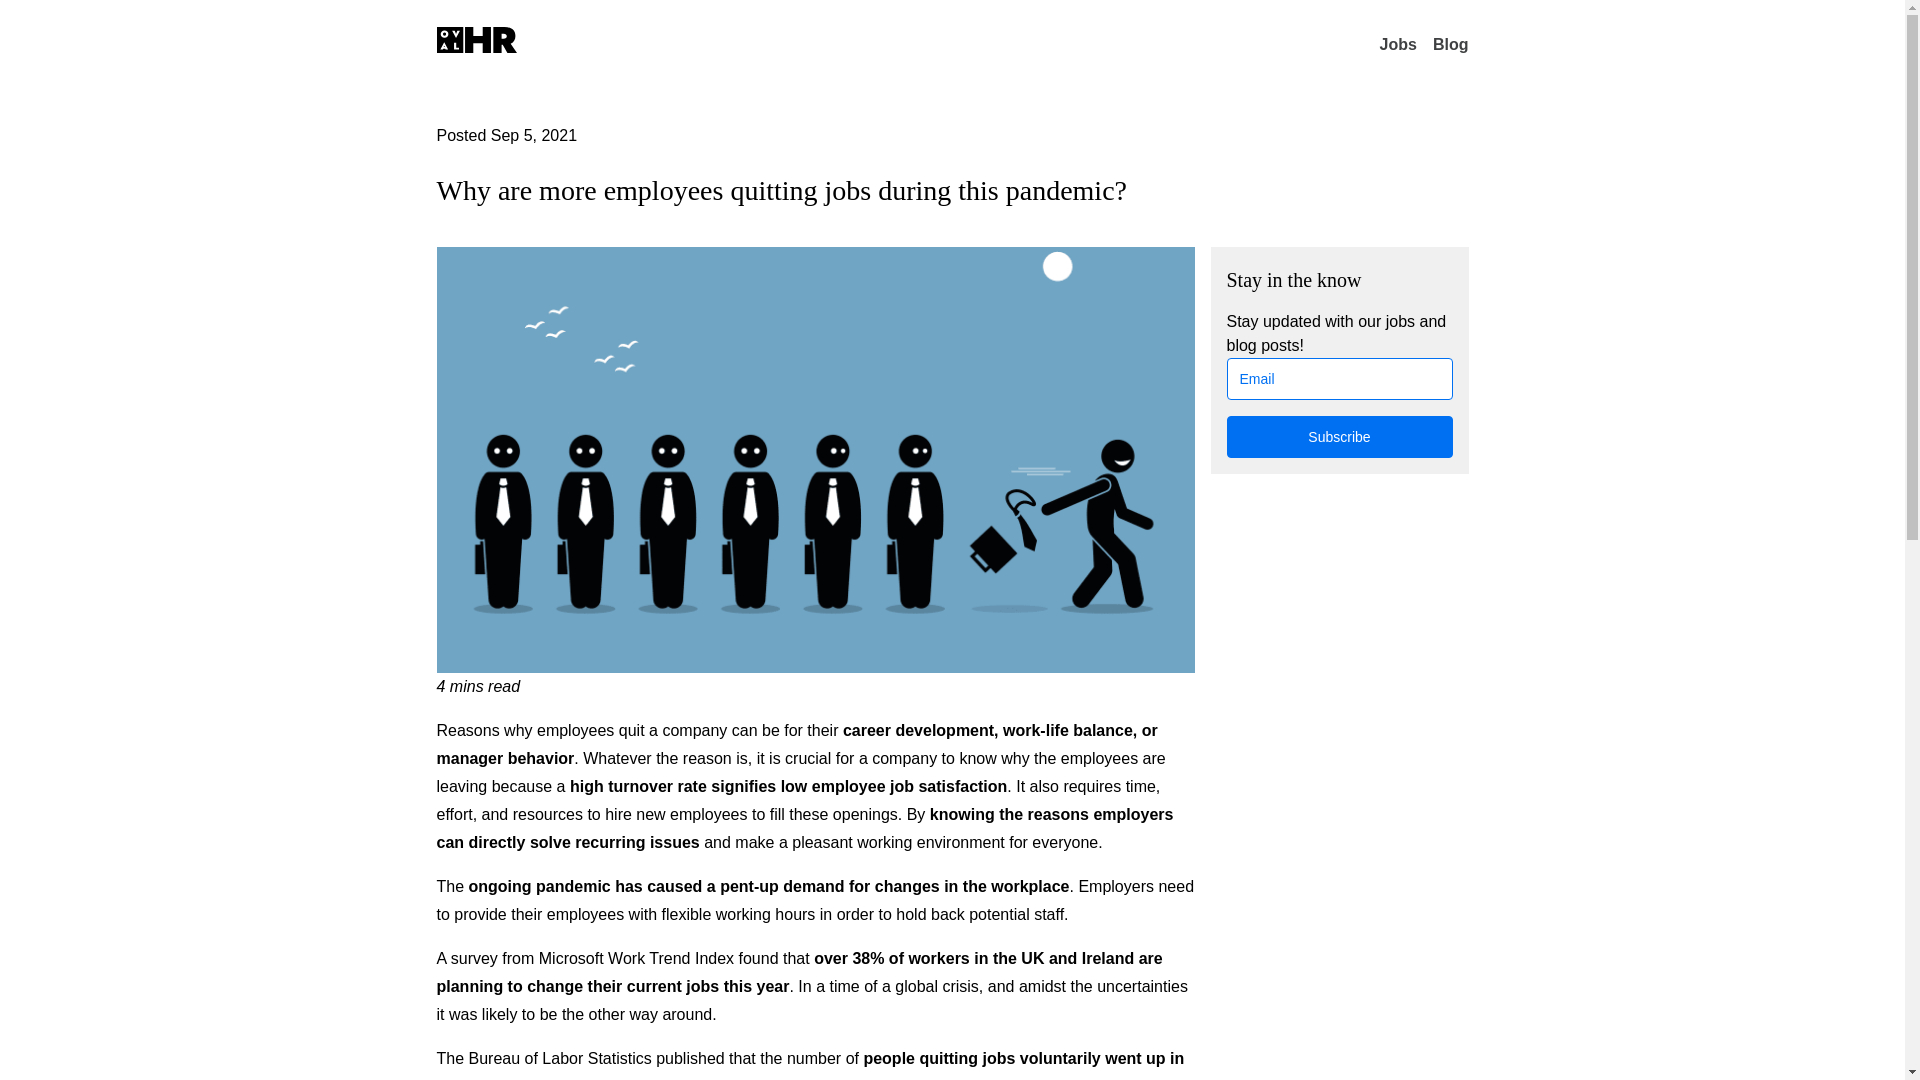 The height and width of the screenshot is (1080, 1920). What do you see at coordinates (1338, 436) in the screenshot?
I see `Subscribe` at bounding box center [1338, 436].